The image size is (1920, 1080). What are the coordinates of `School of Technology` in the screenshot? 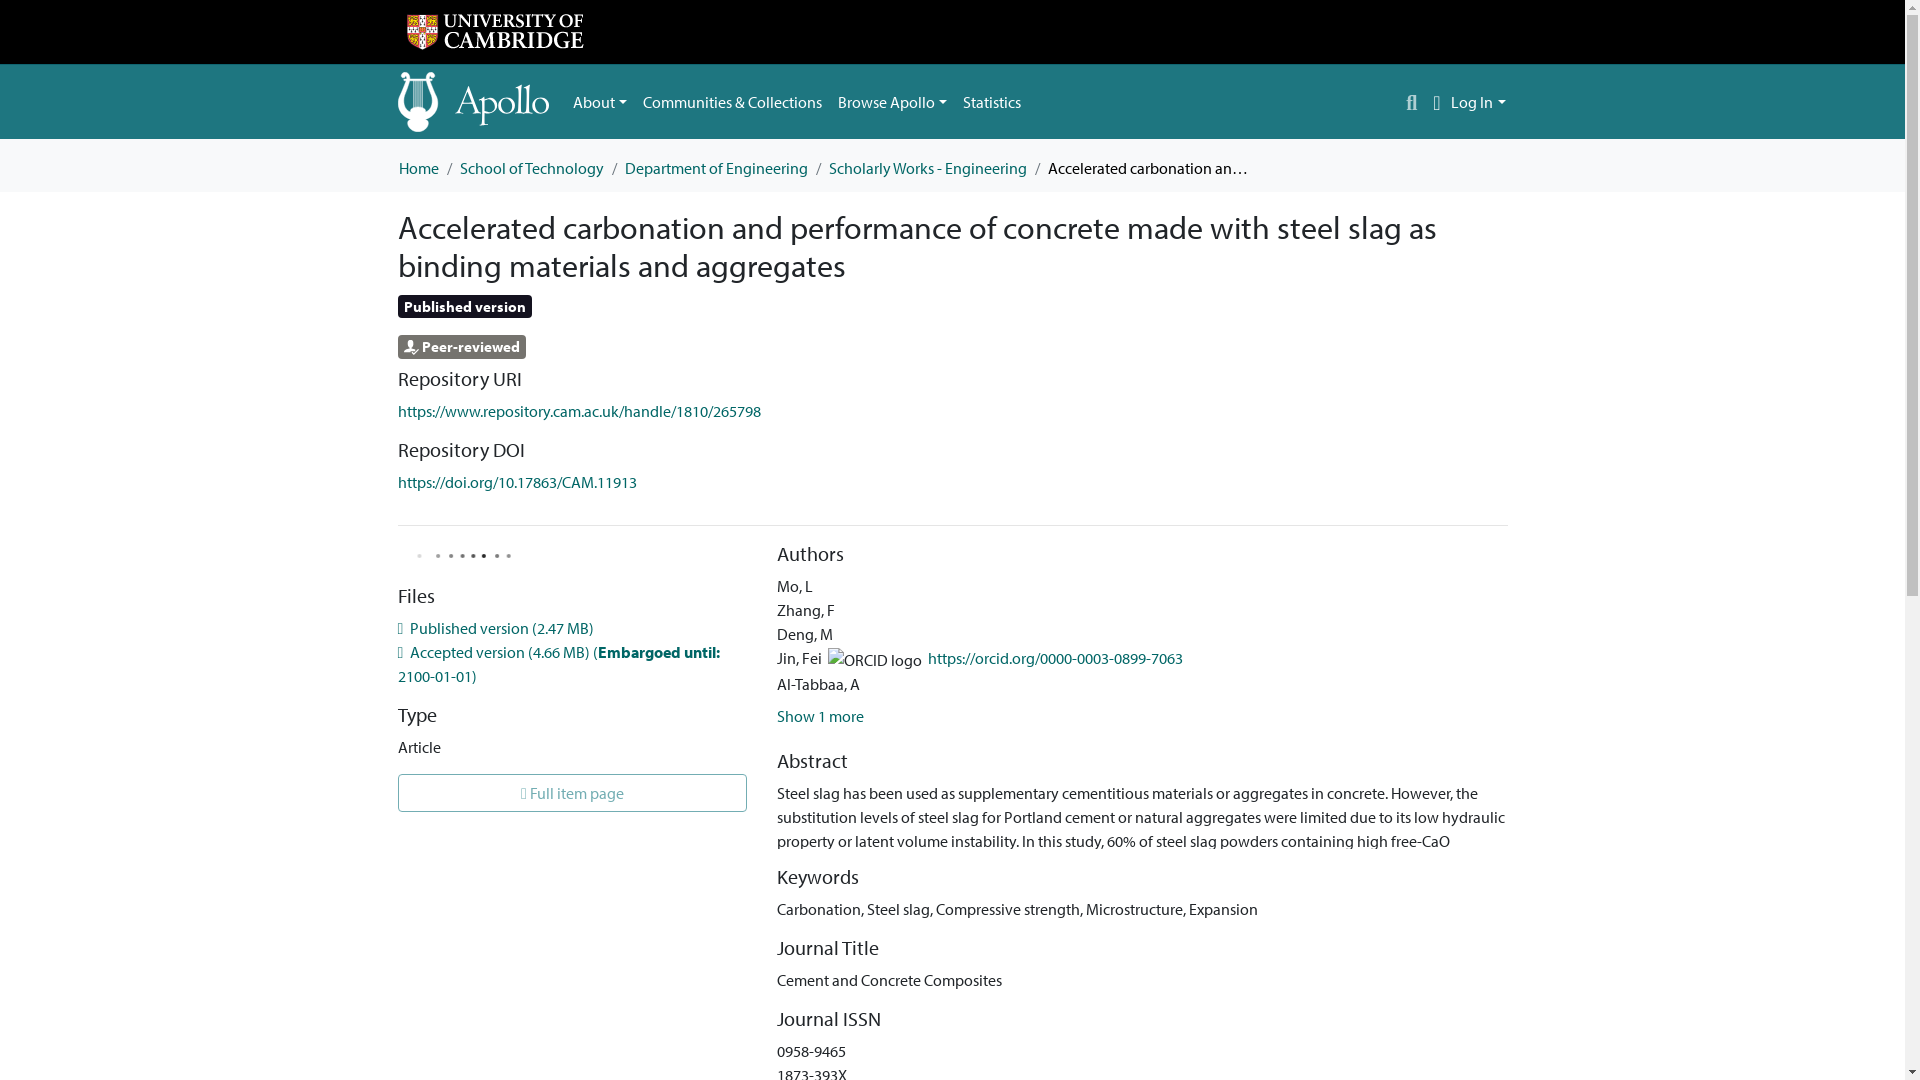 It's located at (532, 168).